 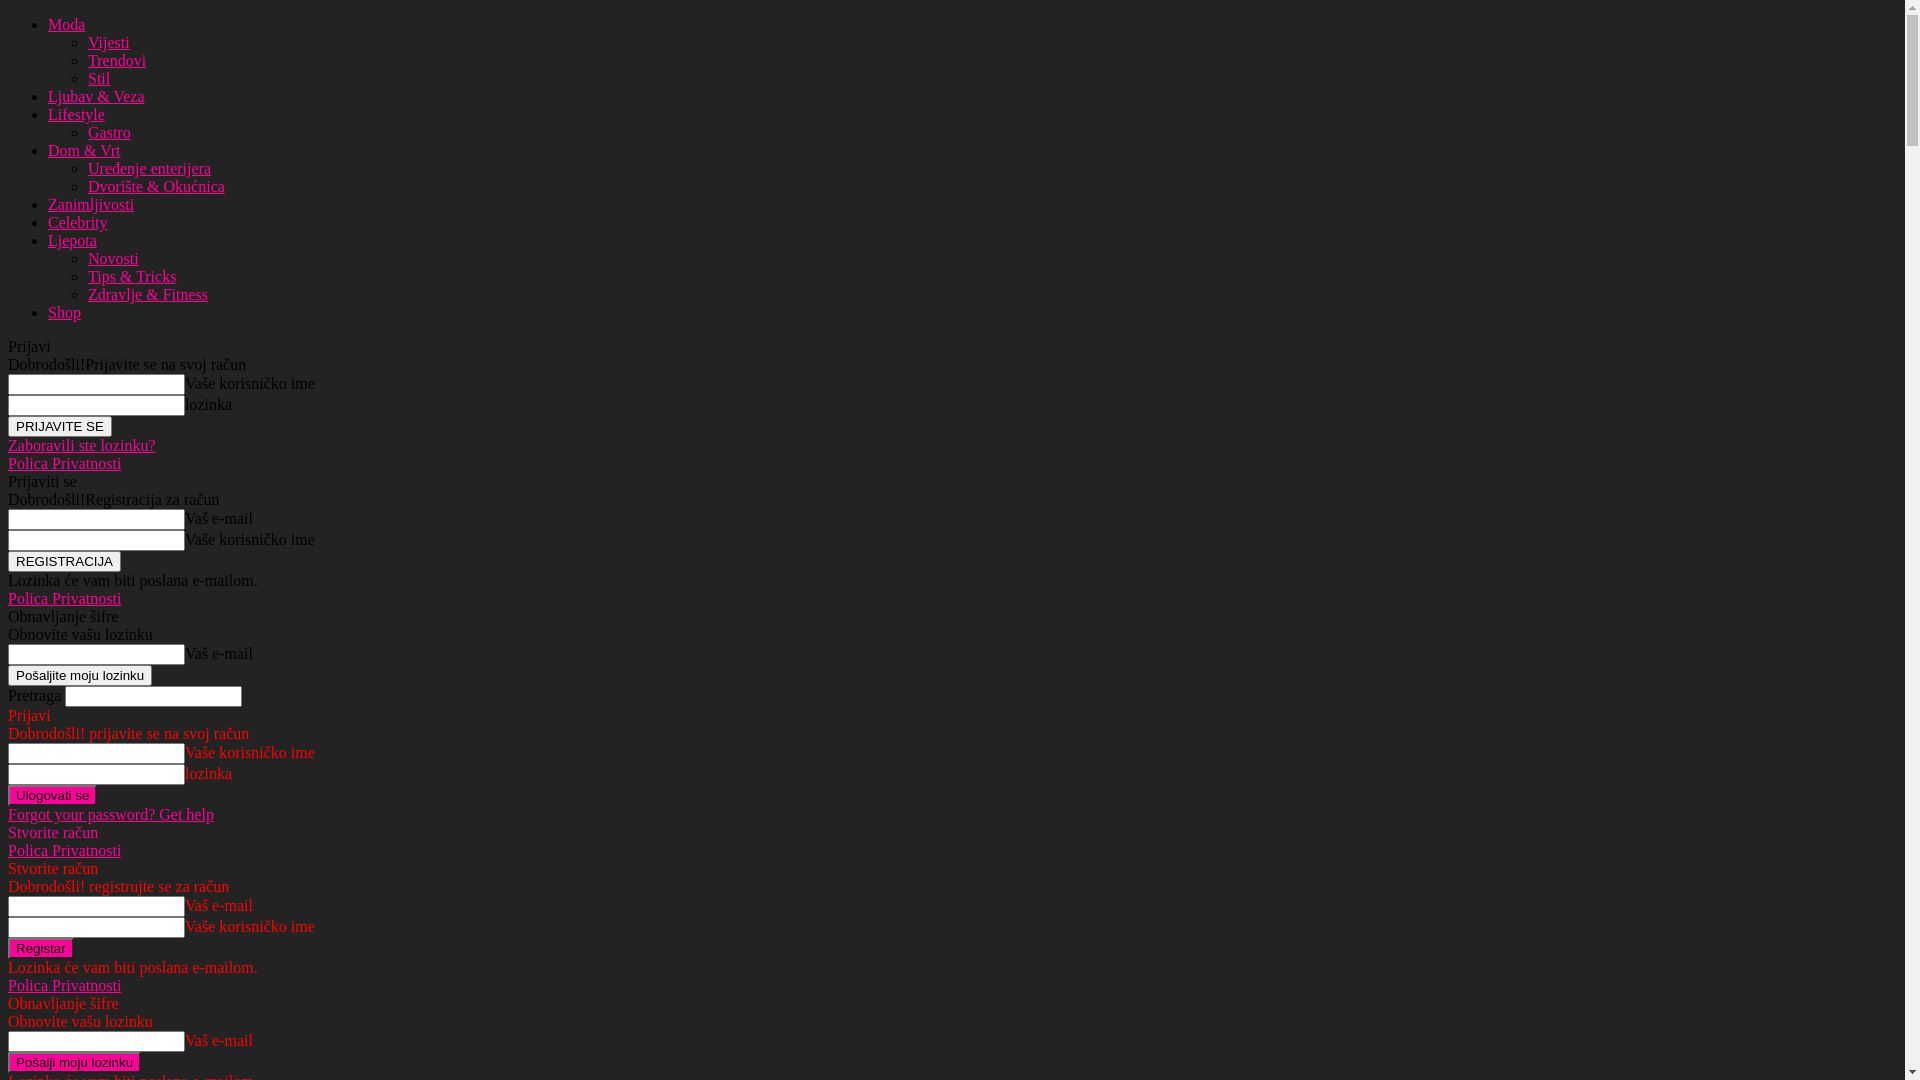 What do you see at coordinates (84, 150) in the screenshot?
I see `Dom & Vrt` at bounding box center [84, 150].